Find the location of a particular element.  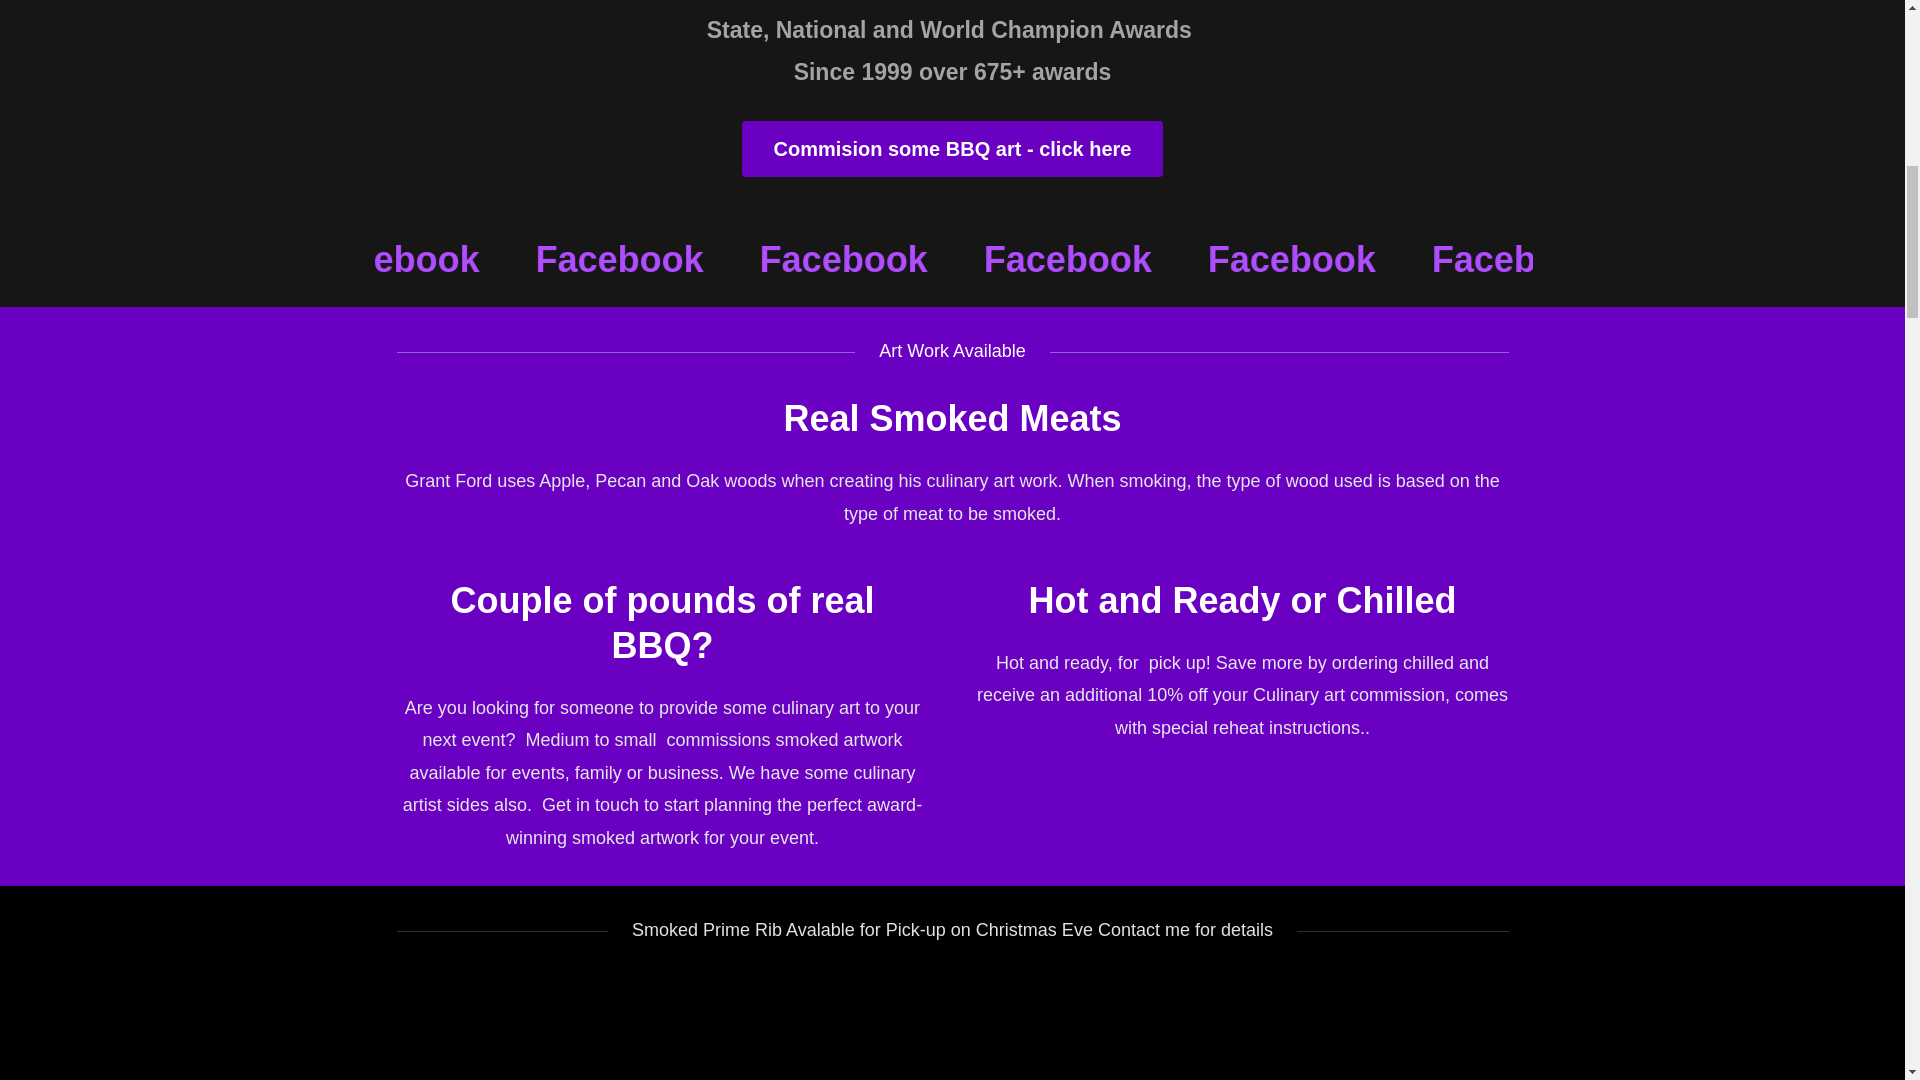

Commision some BBQ art - click here is located at coordinates (952, 148).